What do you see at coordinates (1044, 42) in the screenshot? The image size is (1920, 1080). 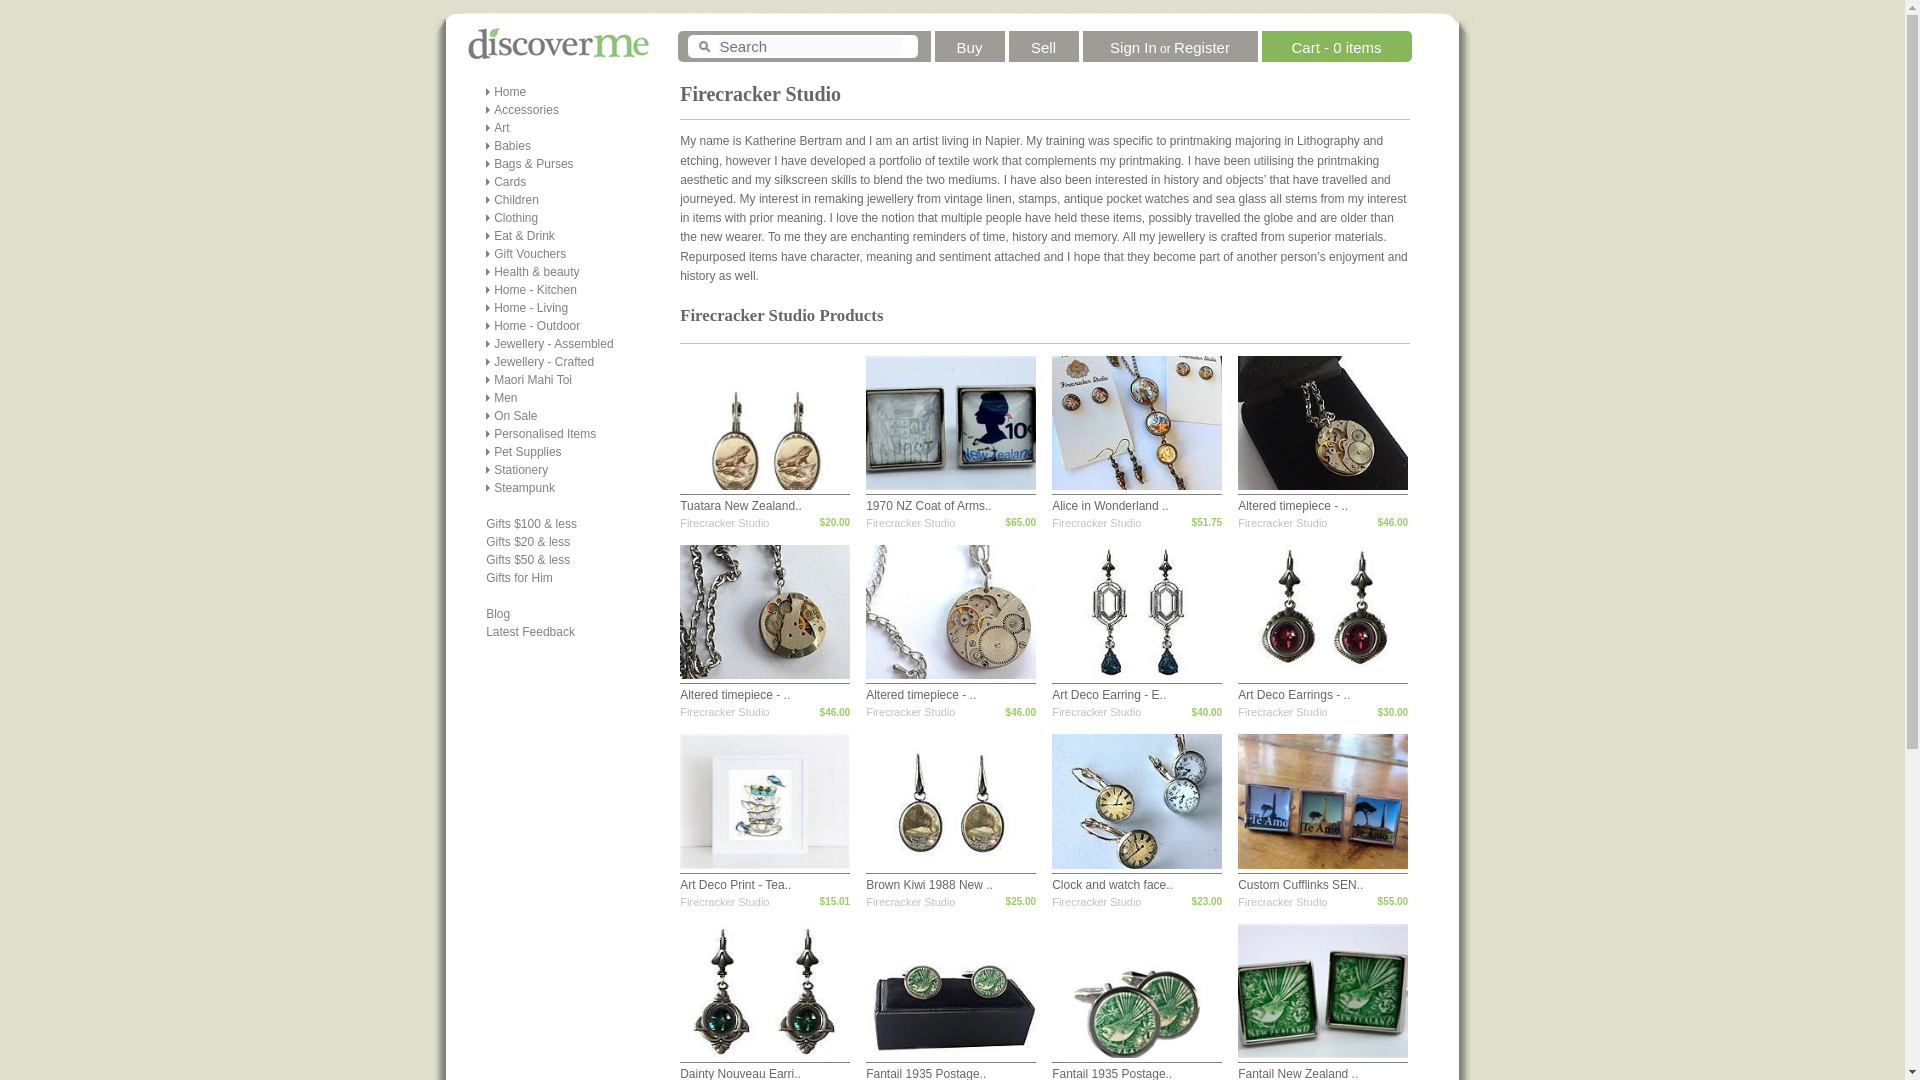 I see `Sell` at bounding box center [1044, 42].